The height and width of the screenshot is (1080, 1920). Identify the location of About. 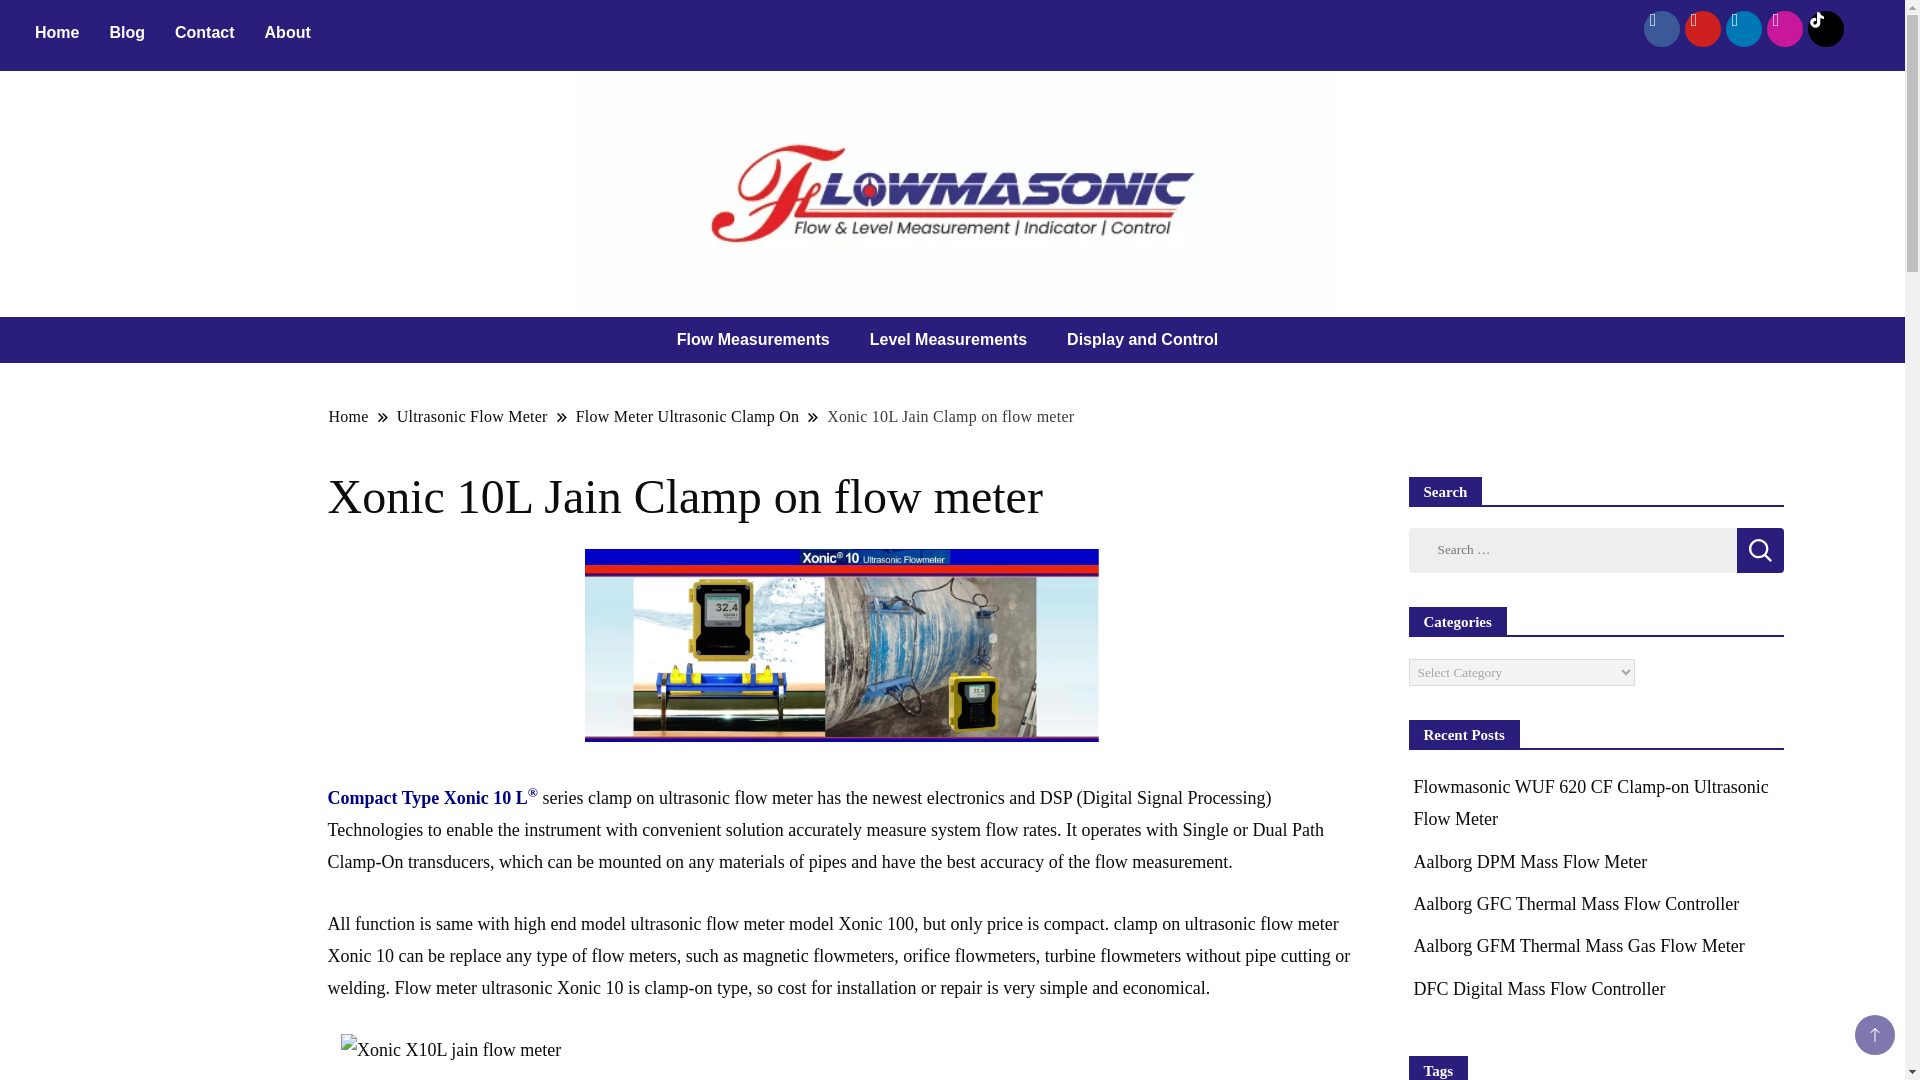
(288, 32).